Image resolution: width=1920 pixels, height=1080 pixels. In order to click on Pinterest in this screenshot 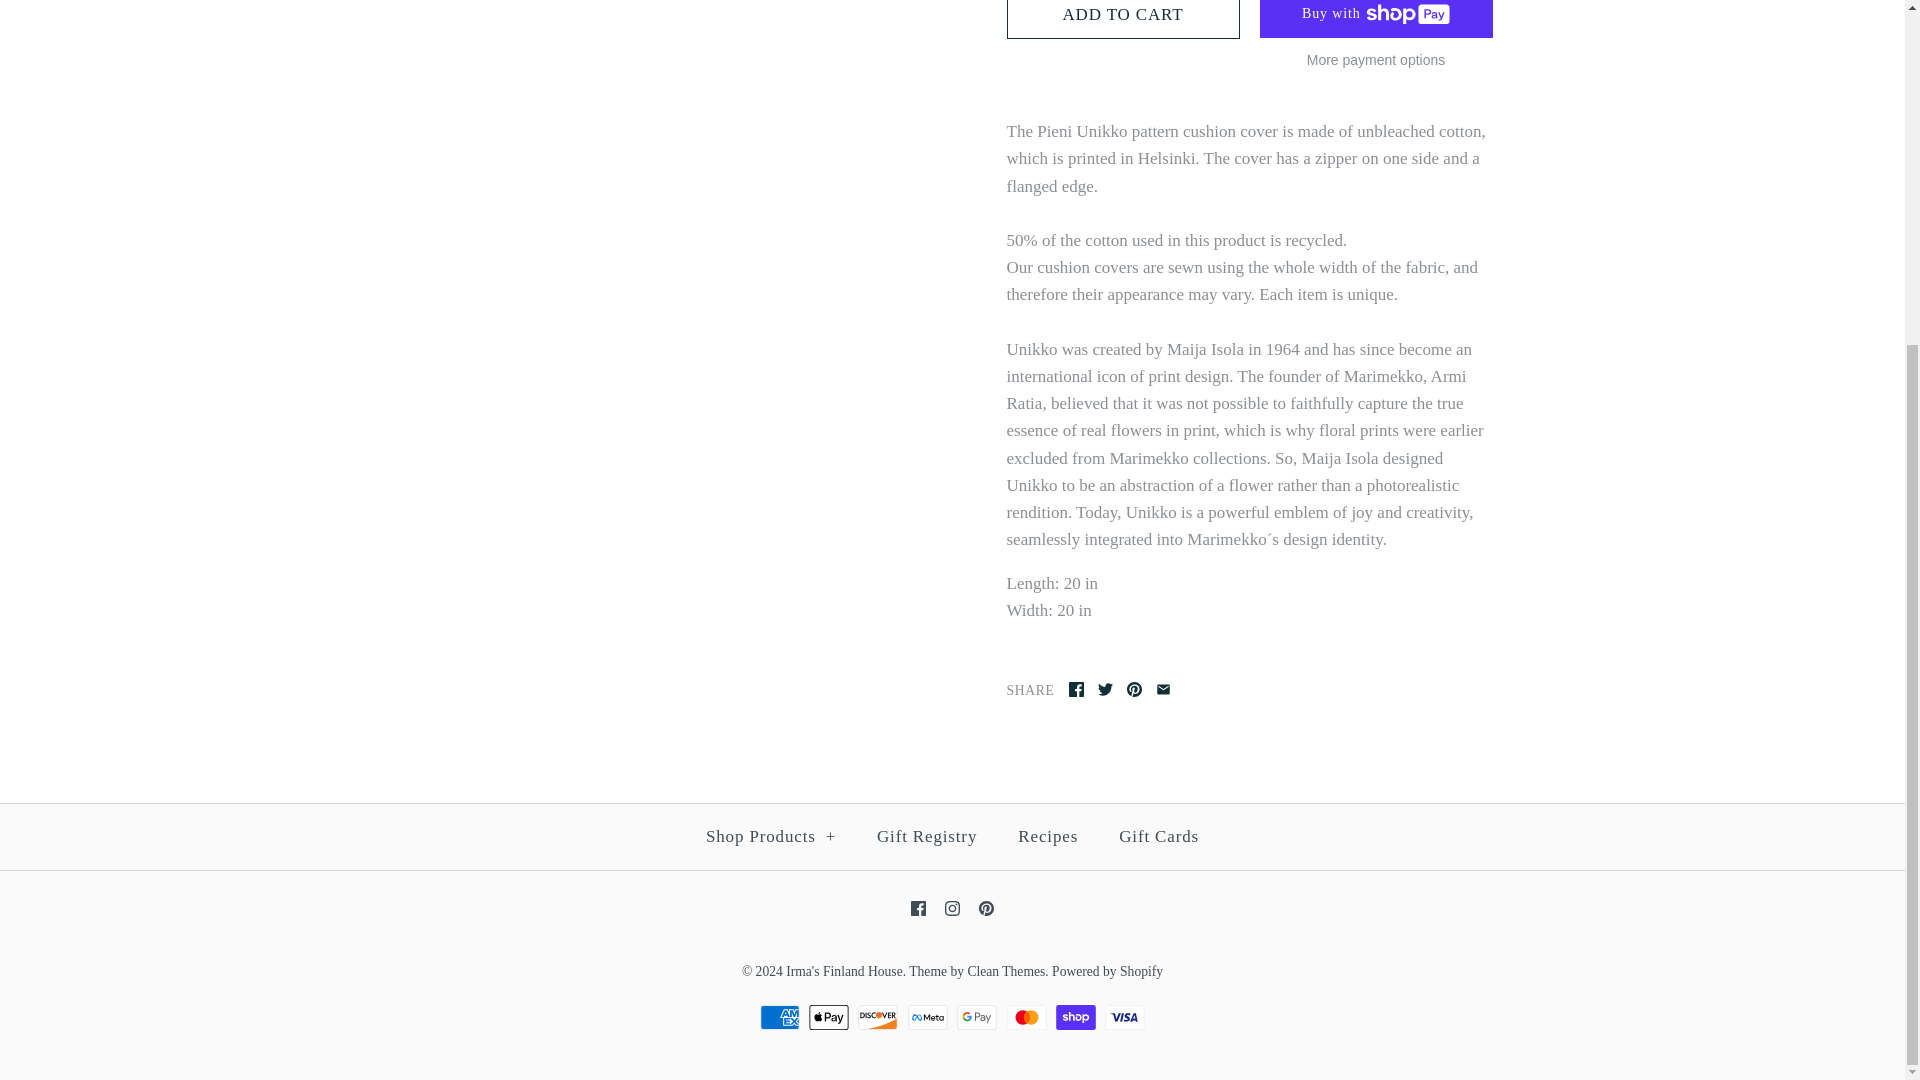, I will do `click(1134, 688)`.